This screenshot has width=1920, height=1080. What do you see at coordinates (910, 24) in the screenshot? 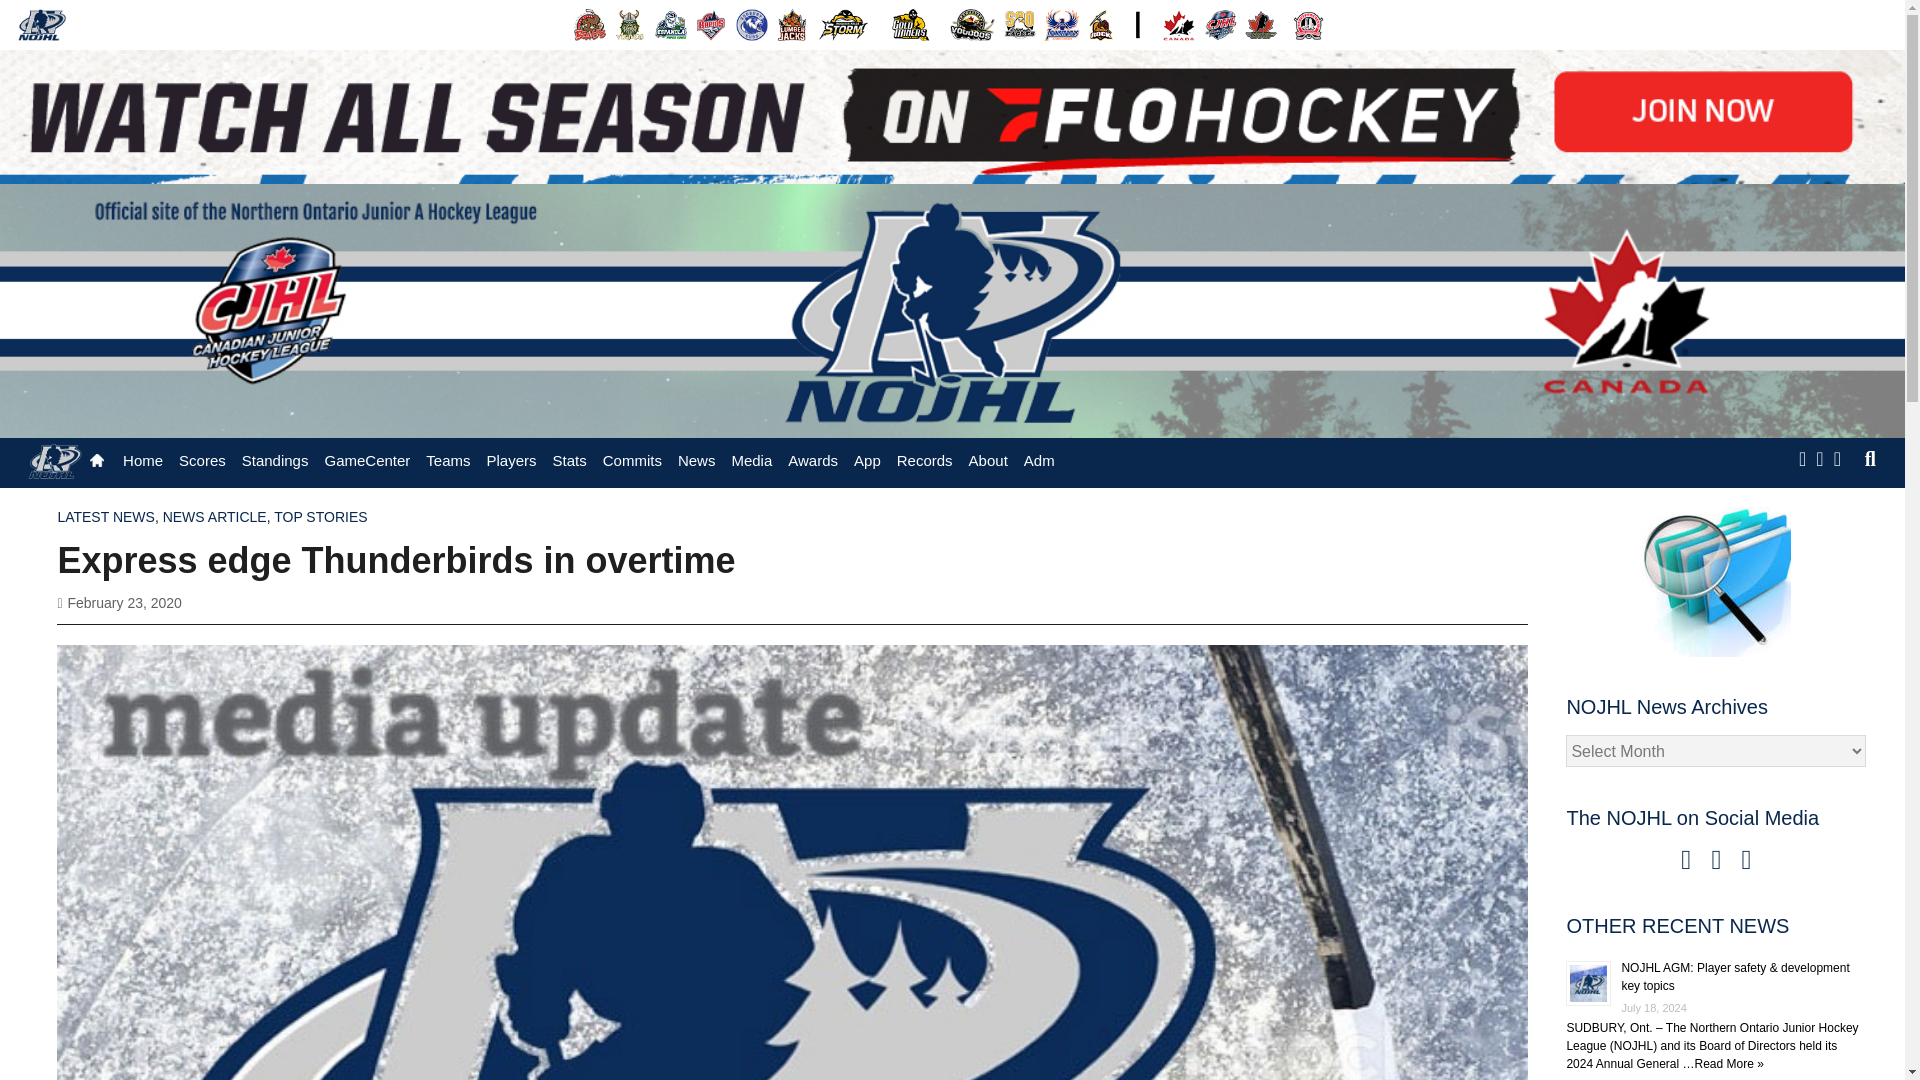
I see `Kirkland Lake Gold Miners` at bounding box center [910, 24].